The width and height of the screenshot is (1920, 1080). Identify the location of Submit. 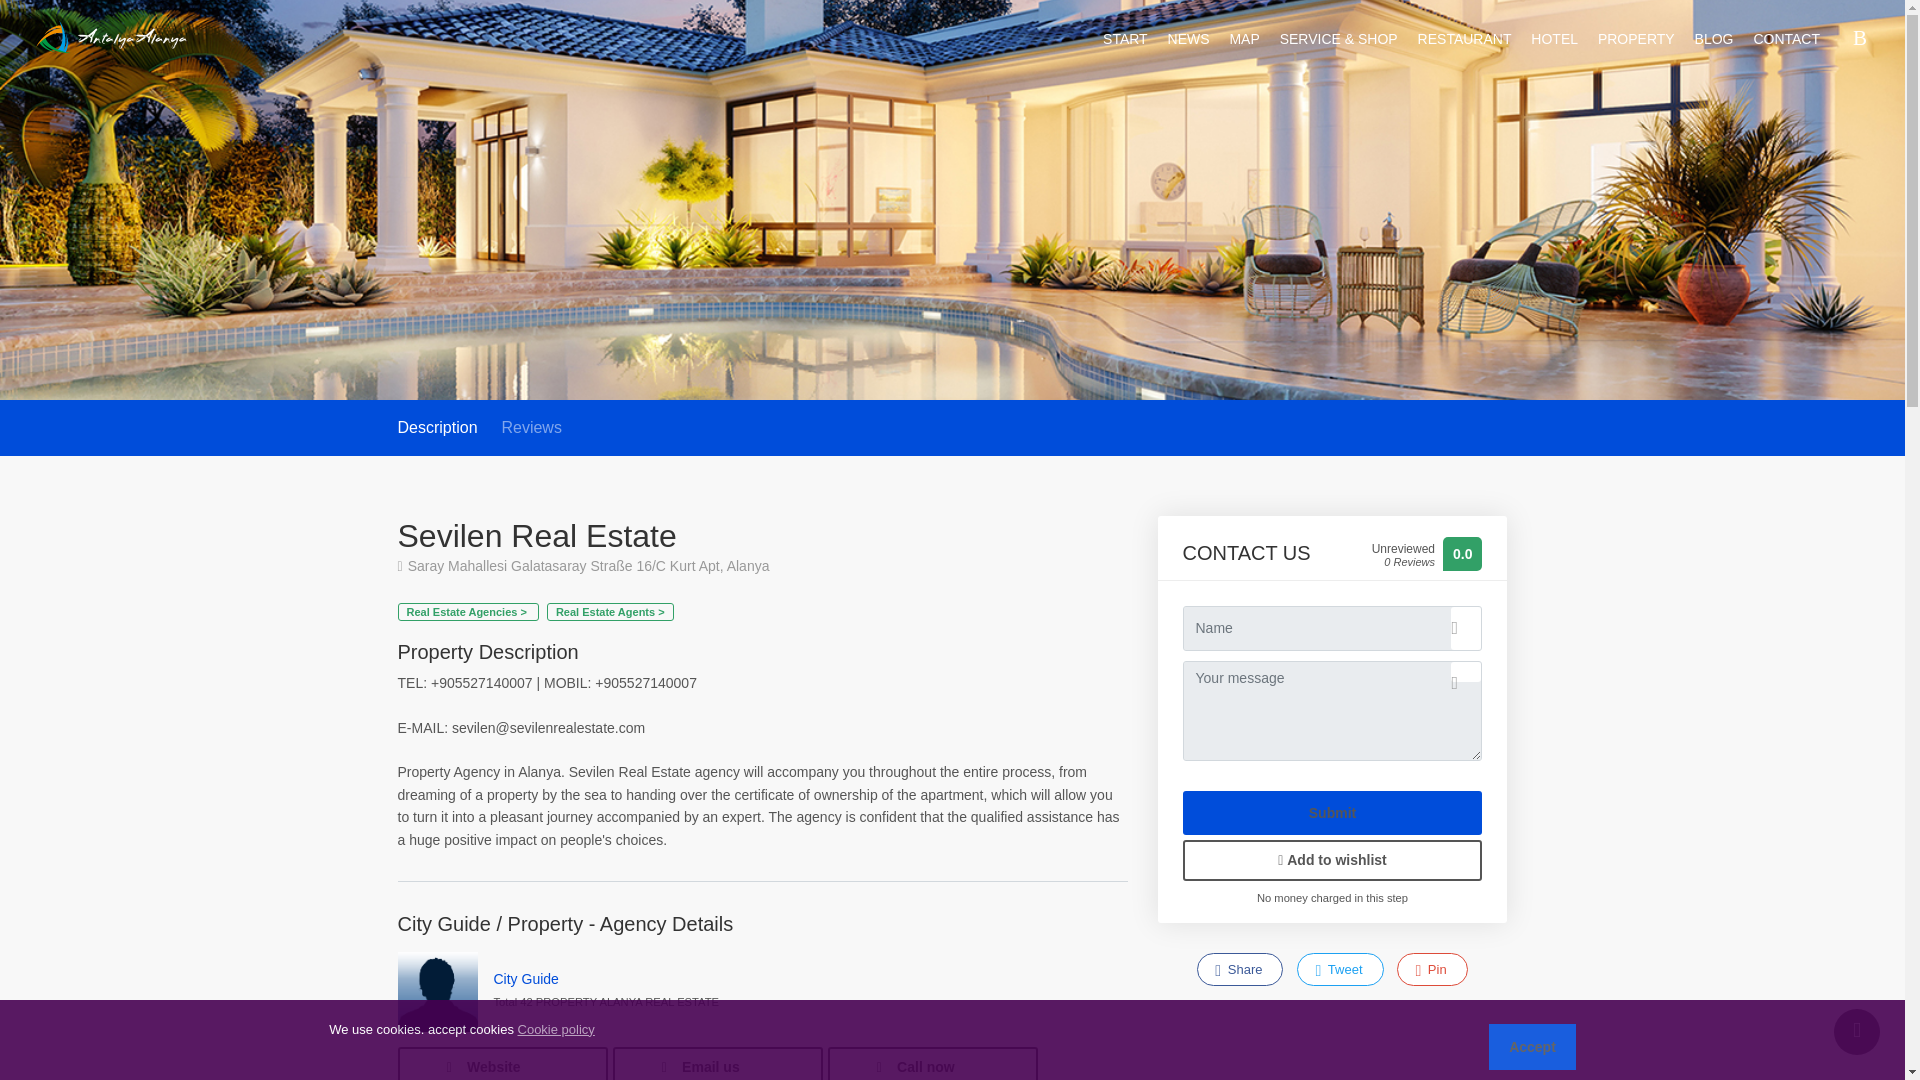
(1332, 812).